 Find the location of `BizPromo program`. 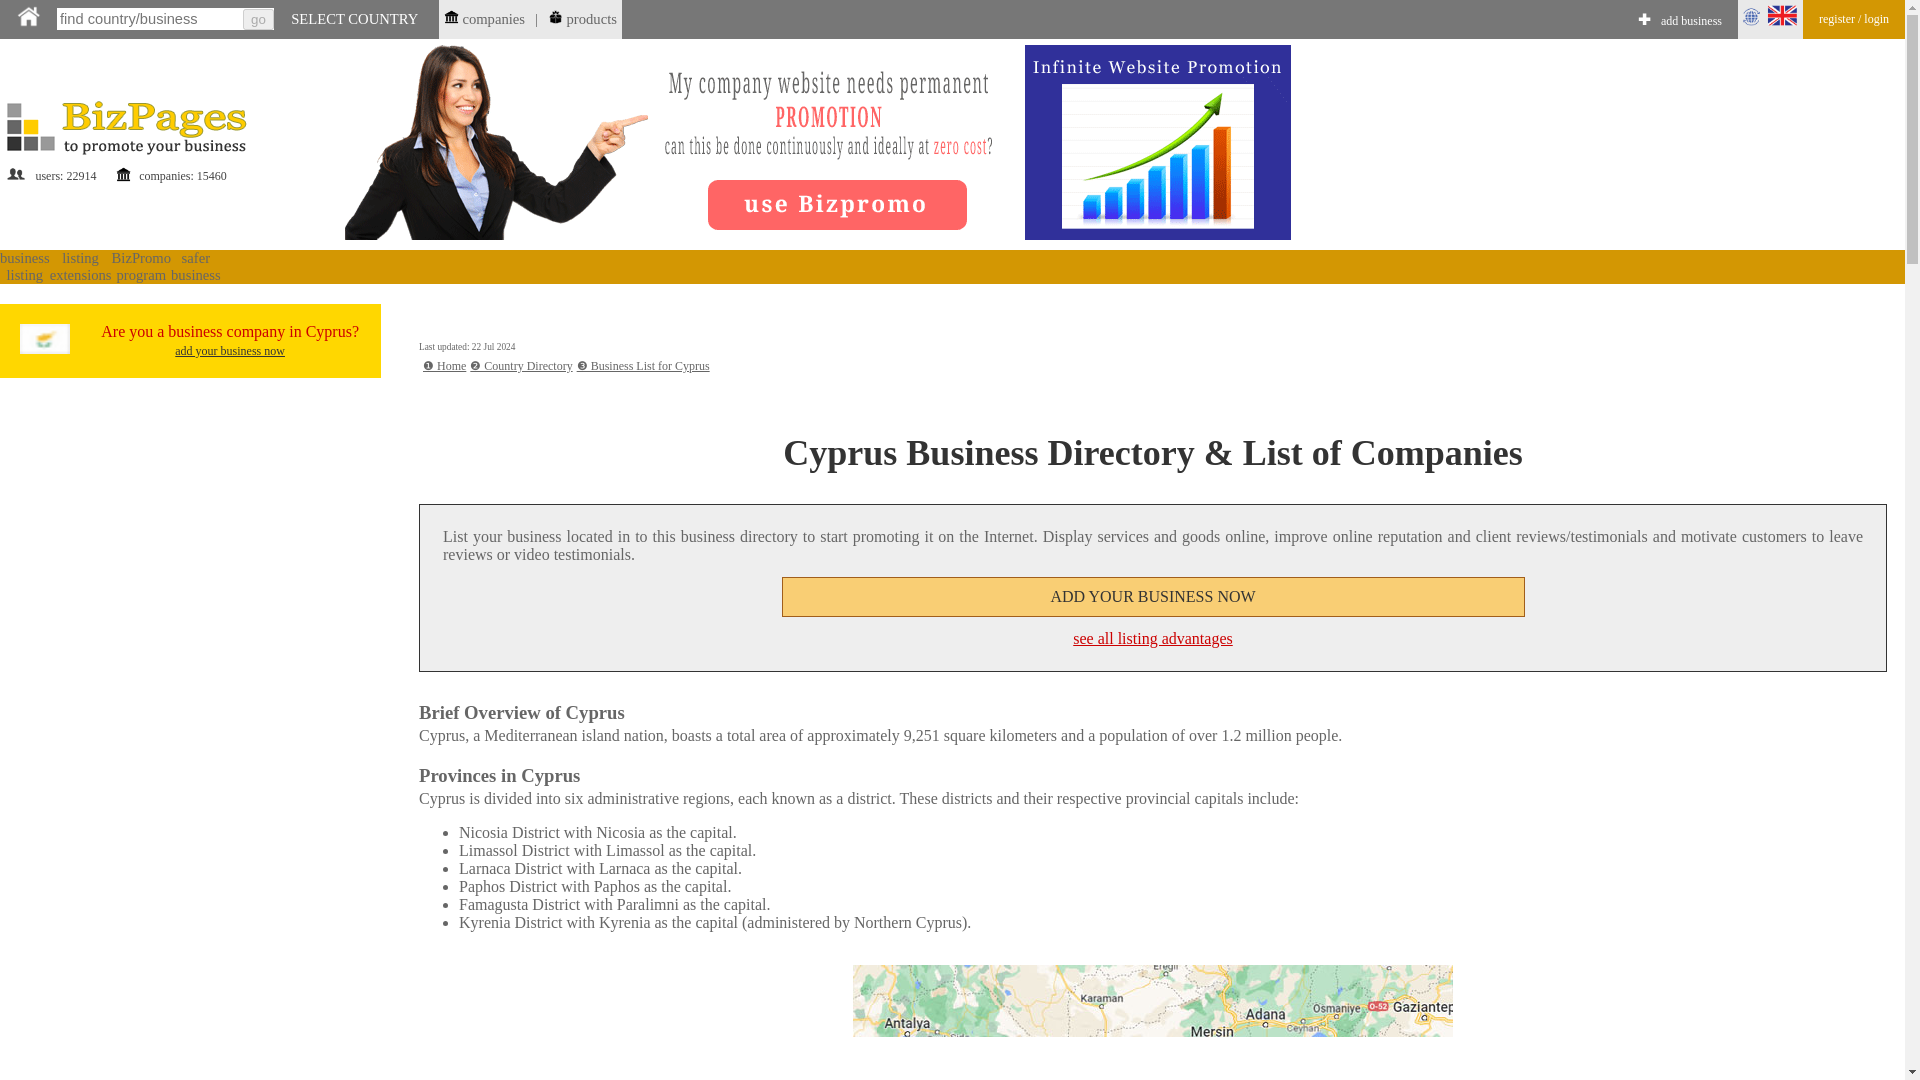

BizPromo program is located at coordinates (140, 266).